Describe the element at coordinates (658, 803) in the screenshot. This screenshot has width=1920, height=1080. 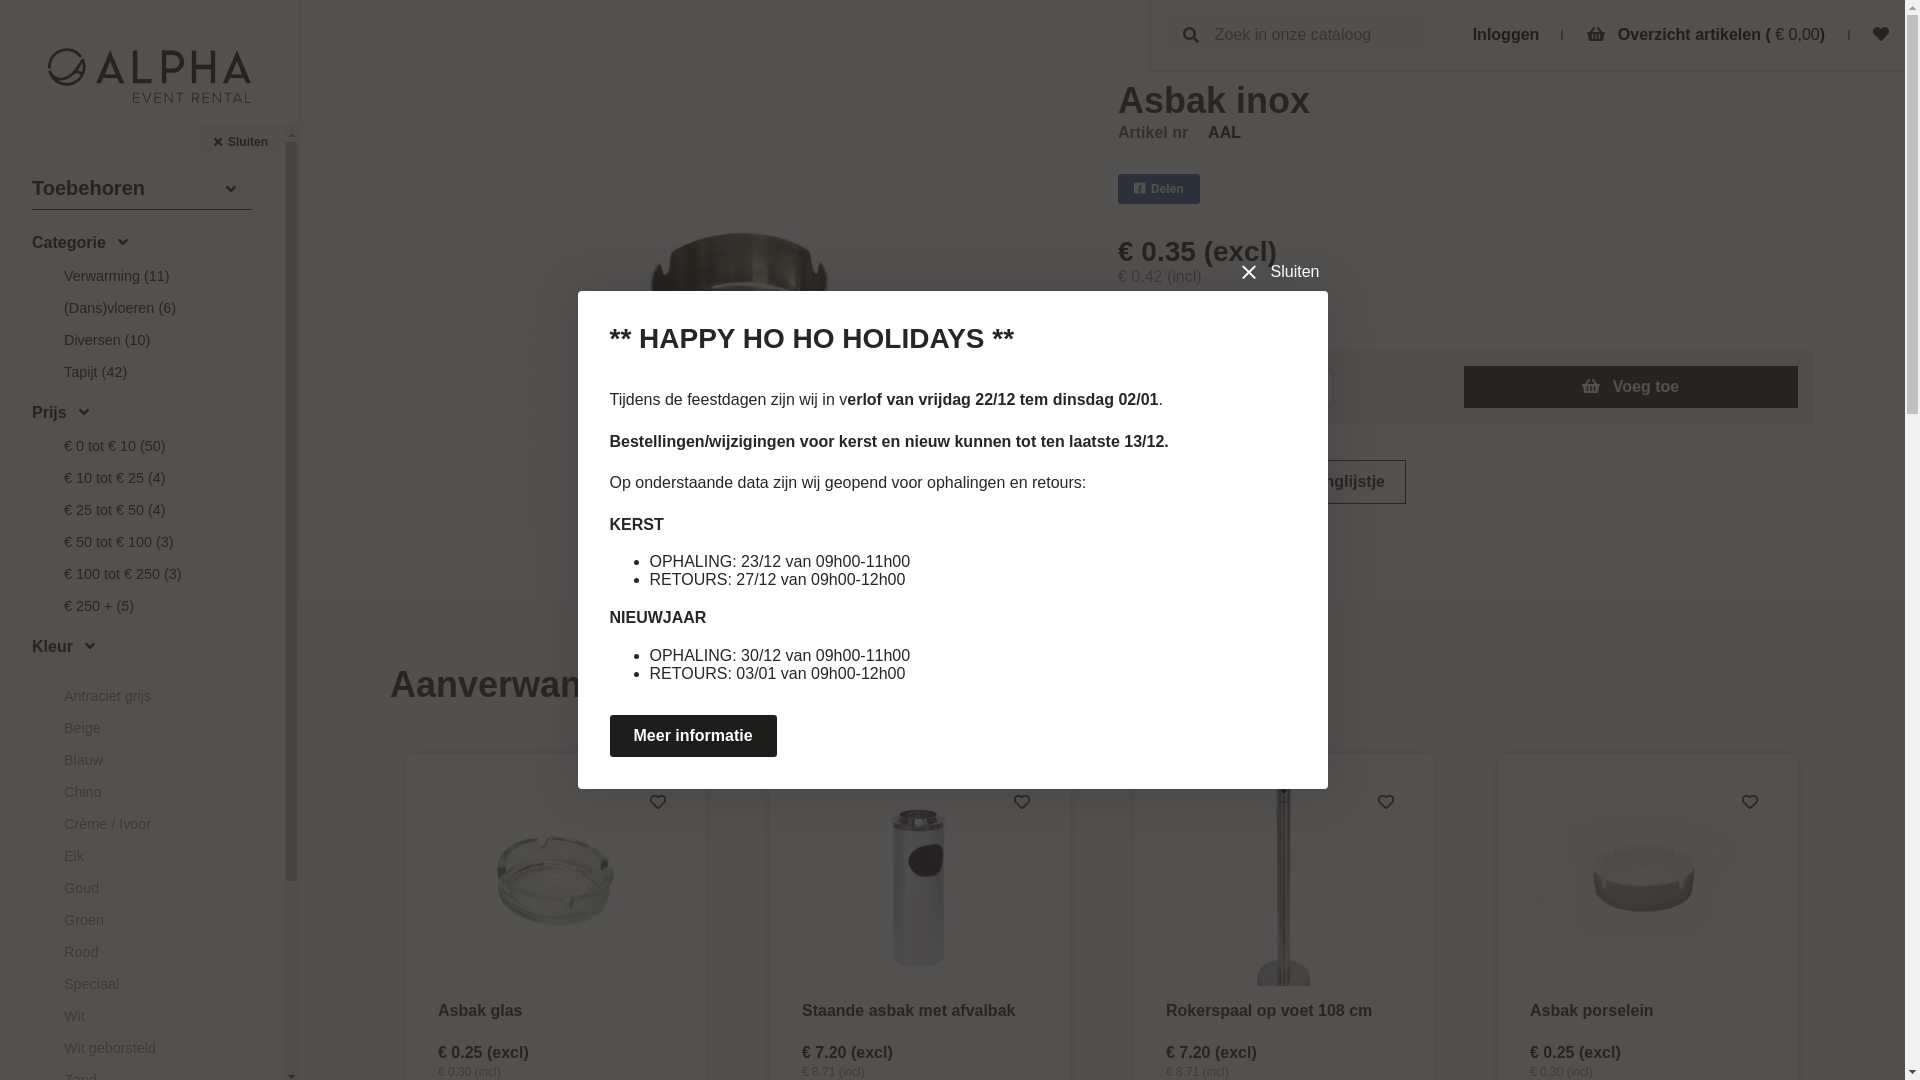
I see `Toevoegen aan verlanglijstje` at that location.